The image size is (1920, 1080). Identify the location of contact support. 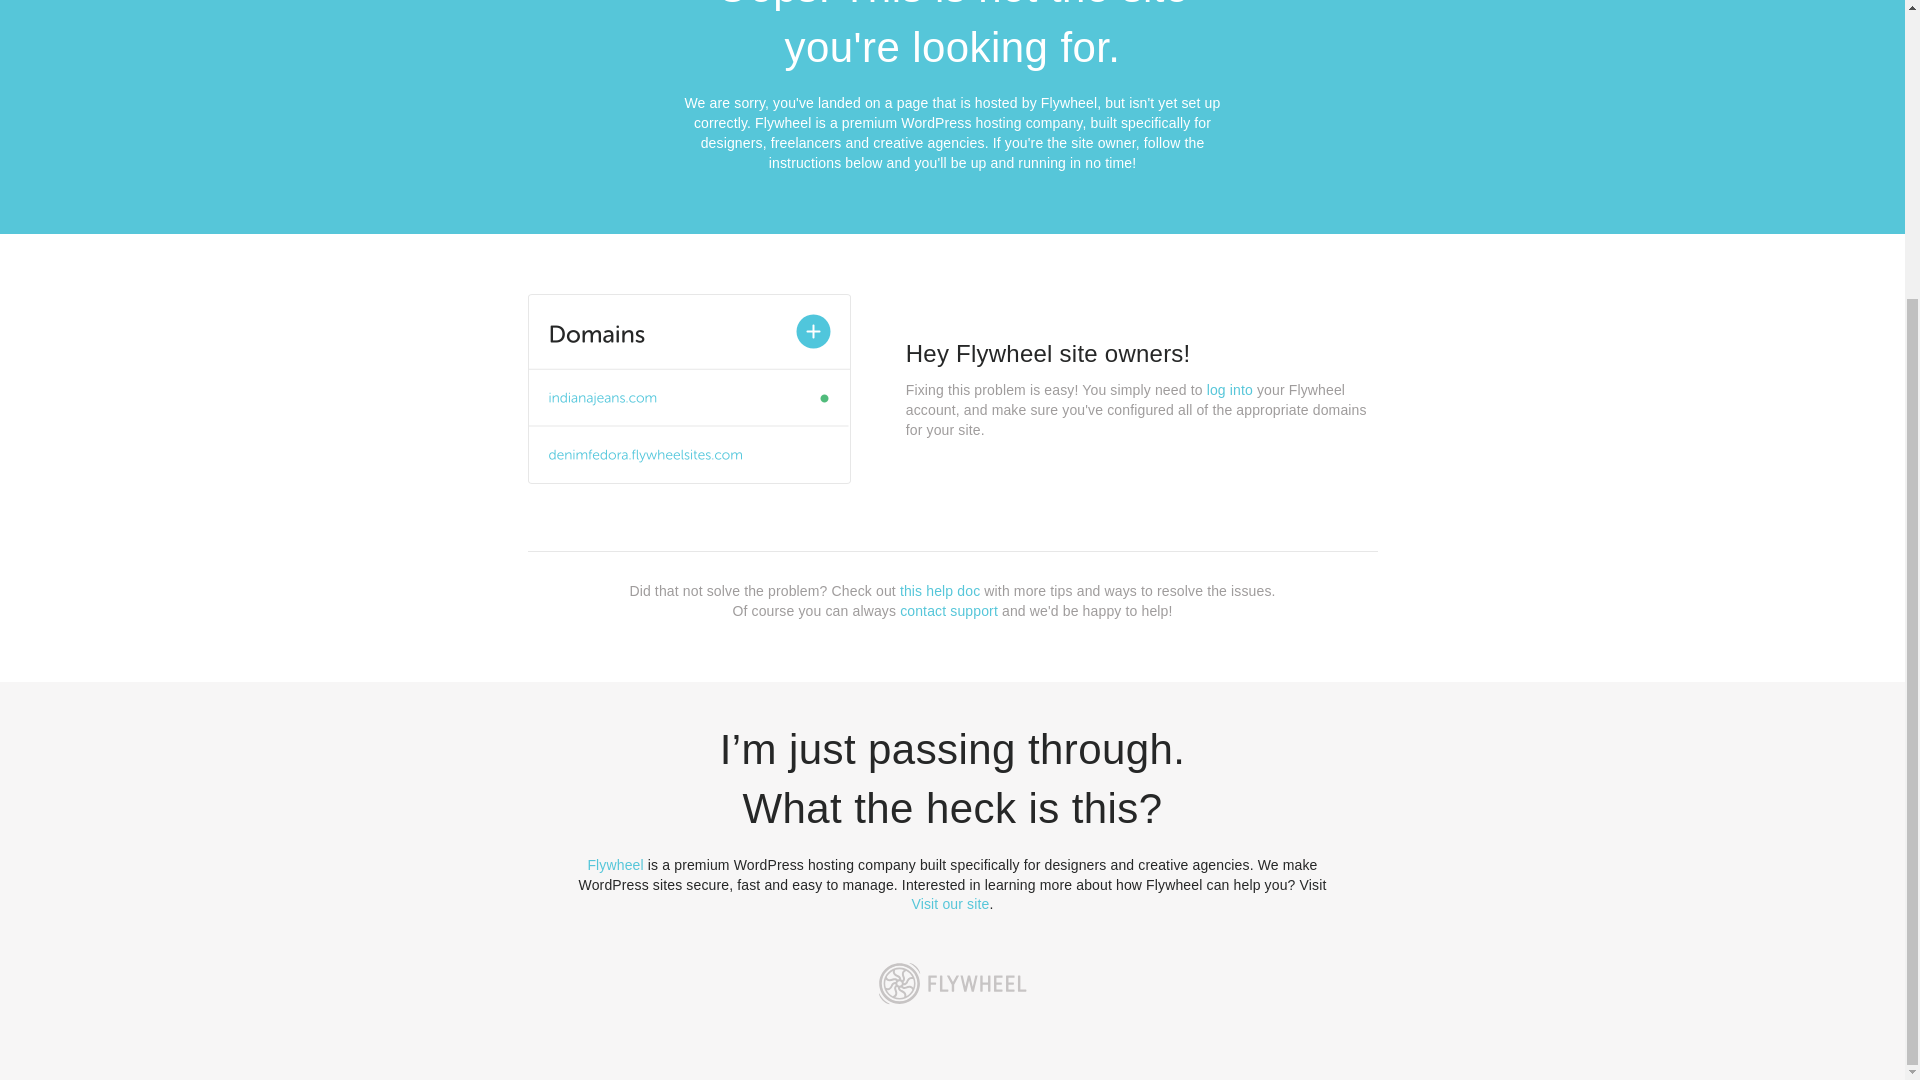
(949, 610).